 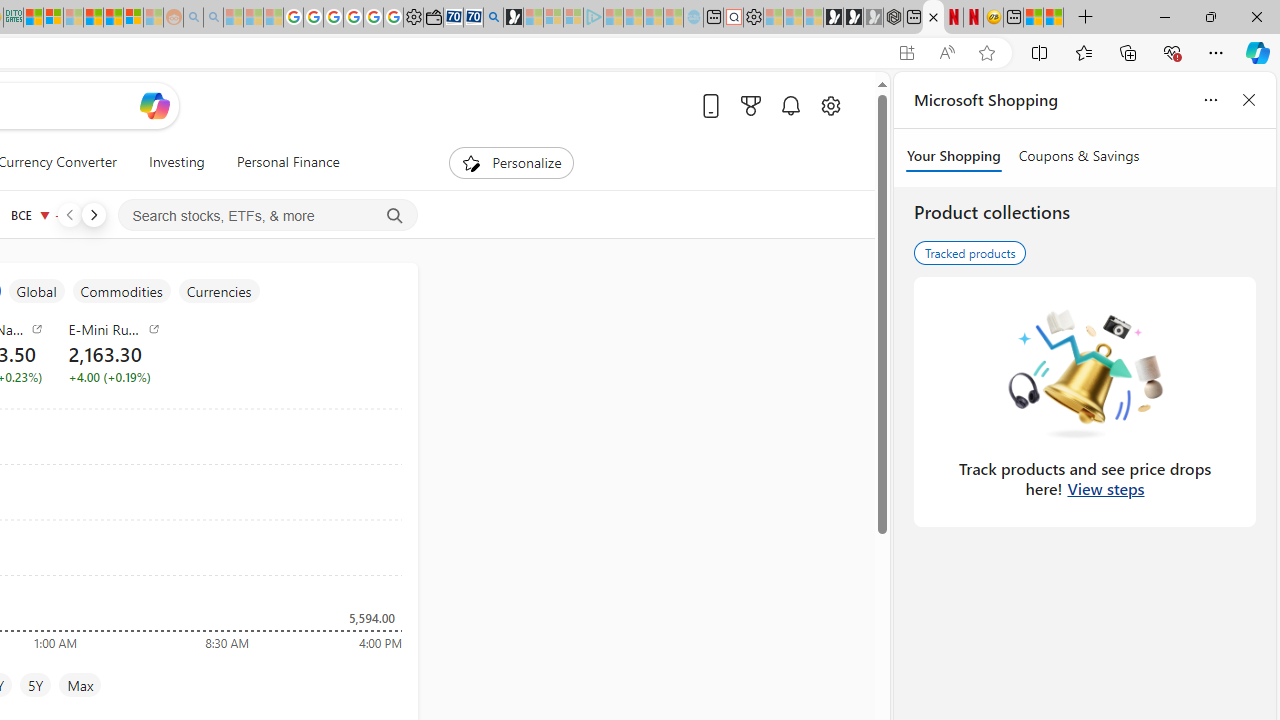 I want to click on E-Mini Russell 2000 Futures, so click(x=114, y=328).